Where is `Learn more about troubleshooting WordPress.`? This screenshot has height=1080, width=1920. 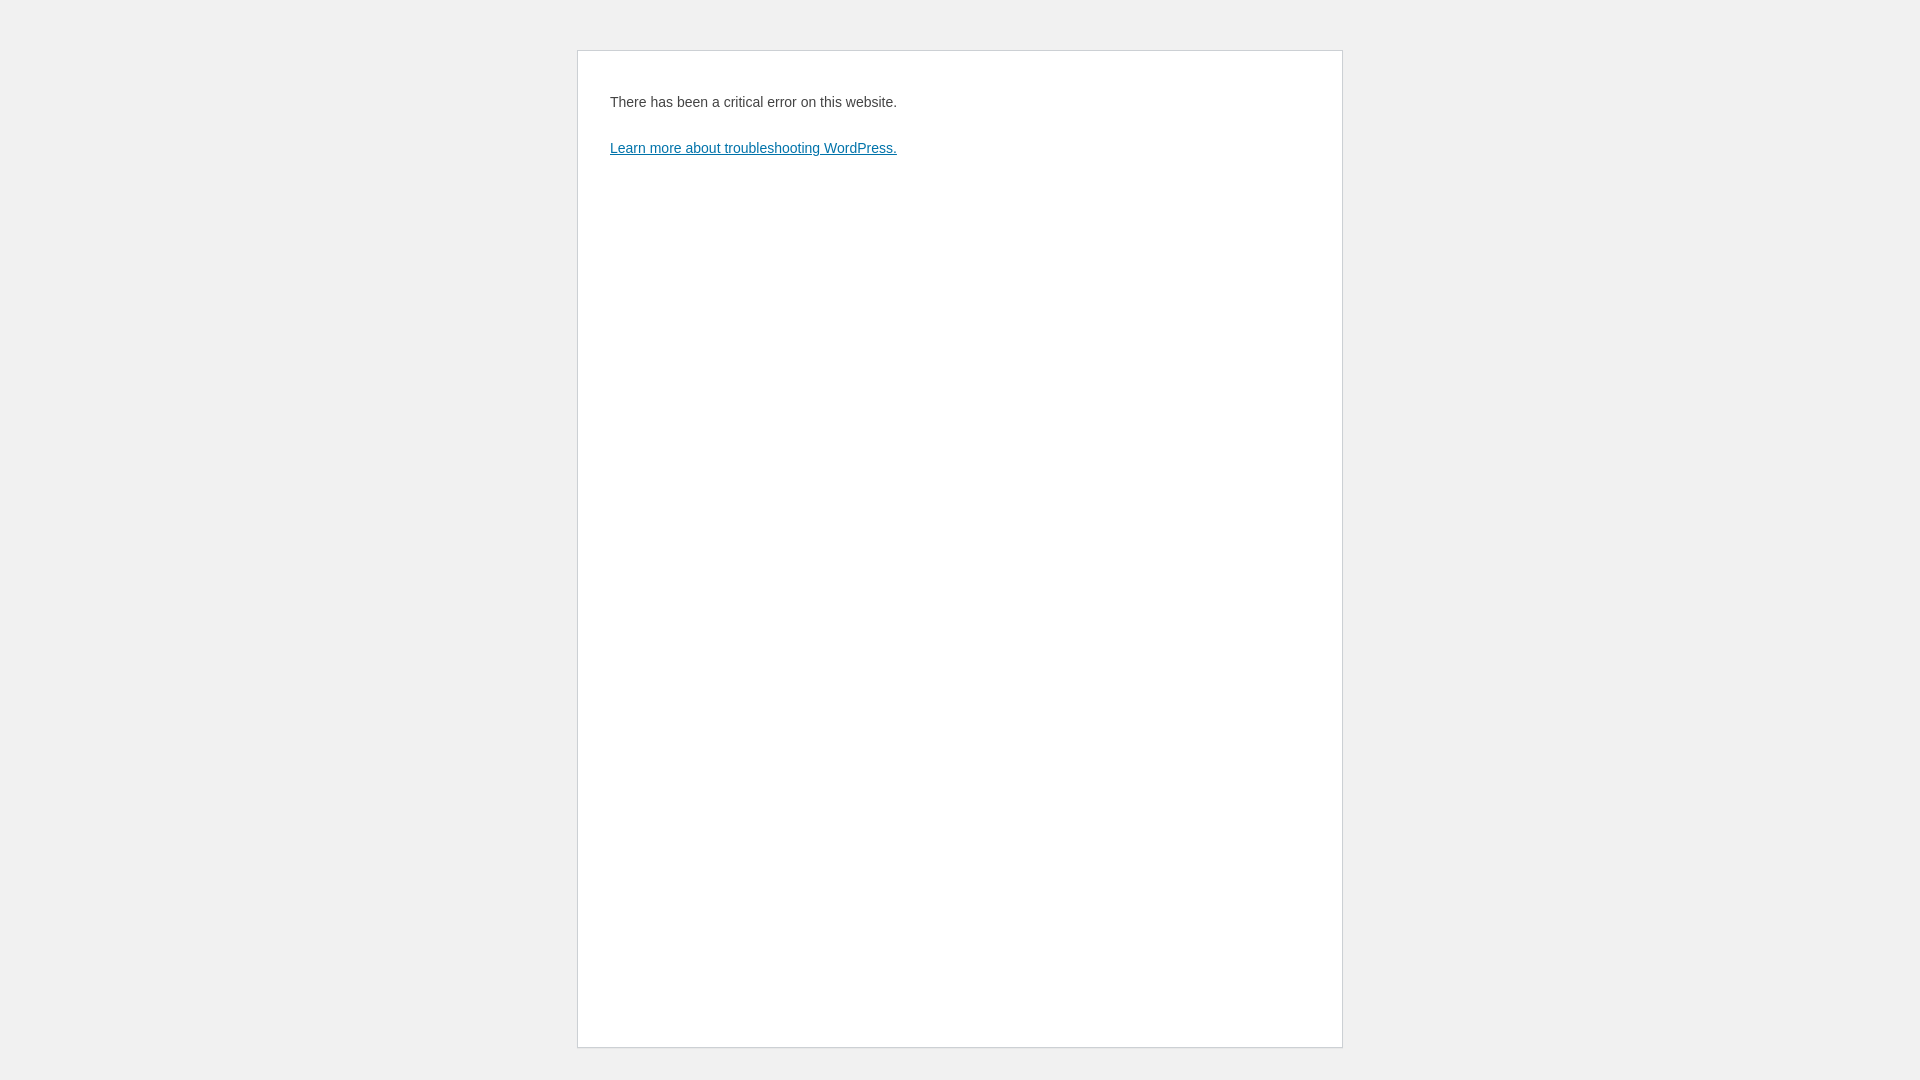
Learn more about troubleshooting WordPress. is located at coordinates (754, 148).